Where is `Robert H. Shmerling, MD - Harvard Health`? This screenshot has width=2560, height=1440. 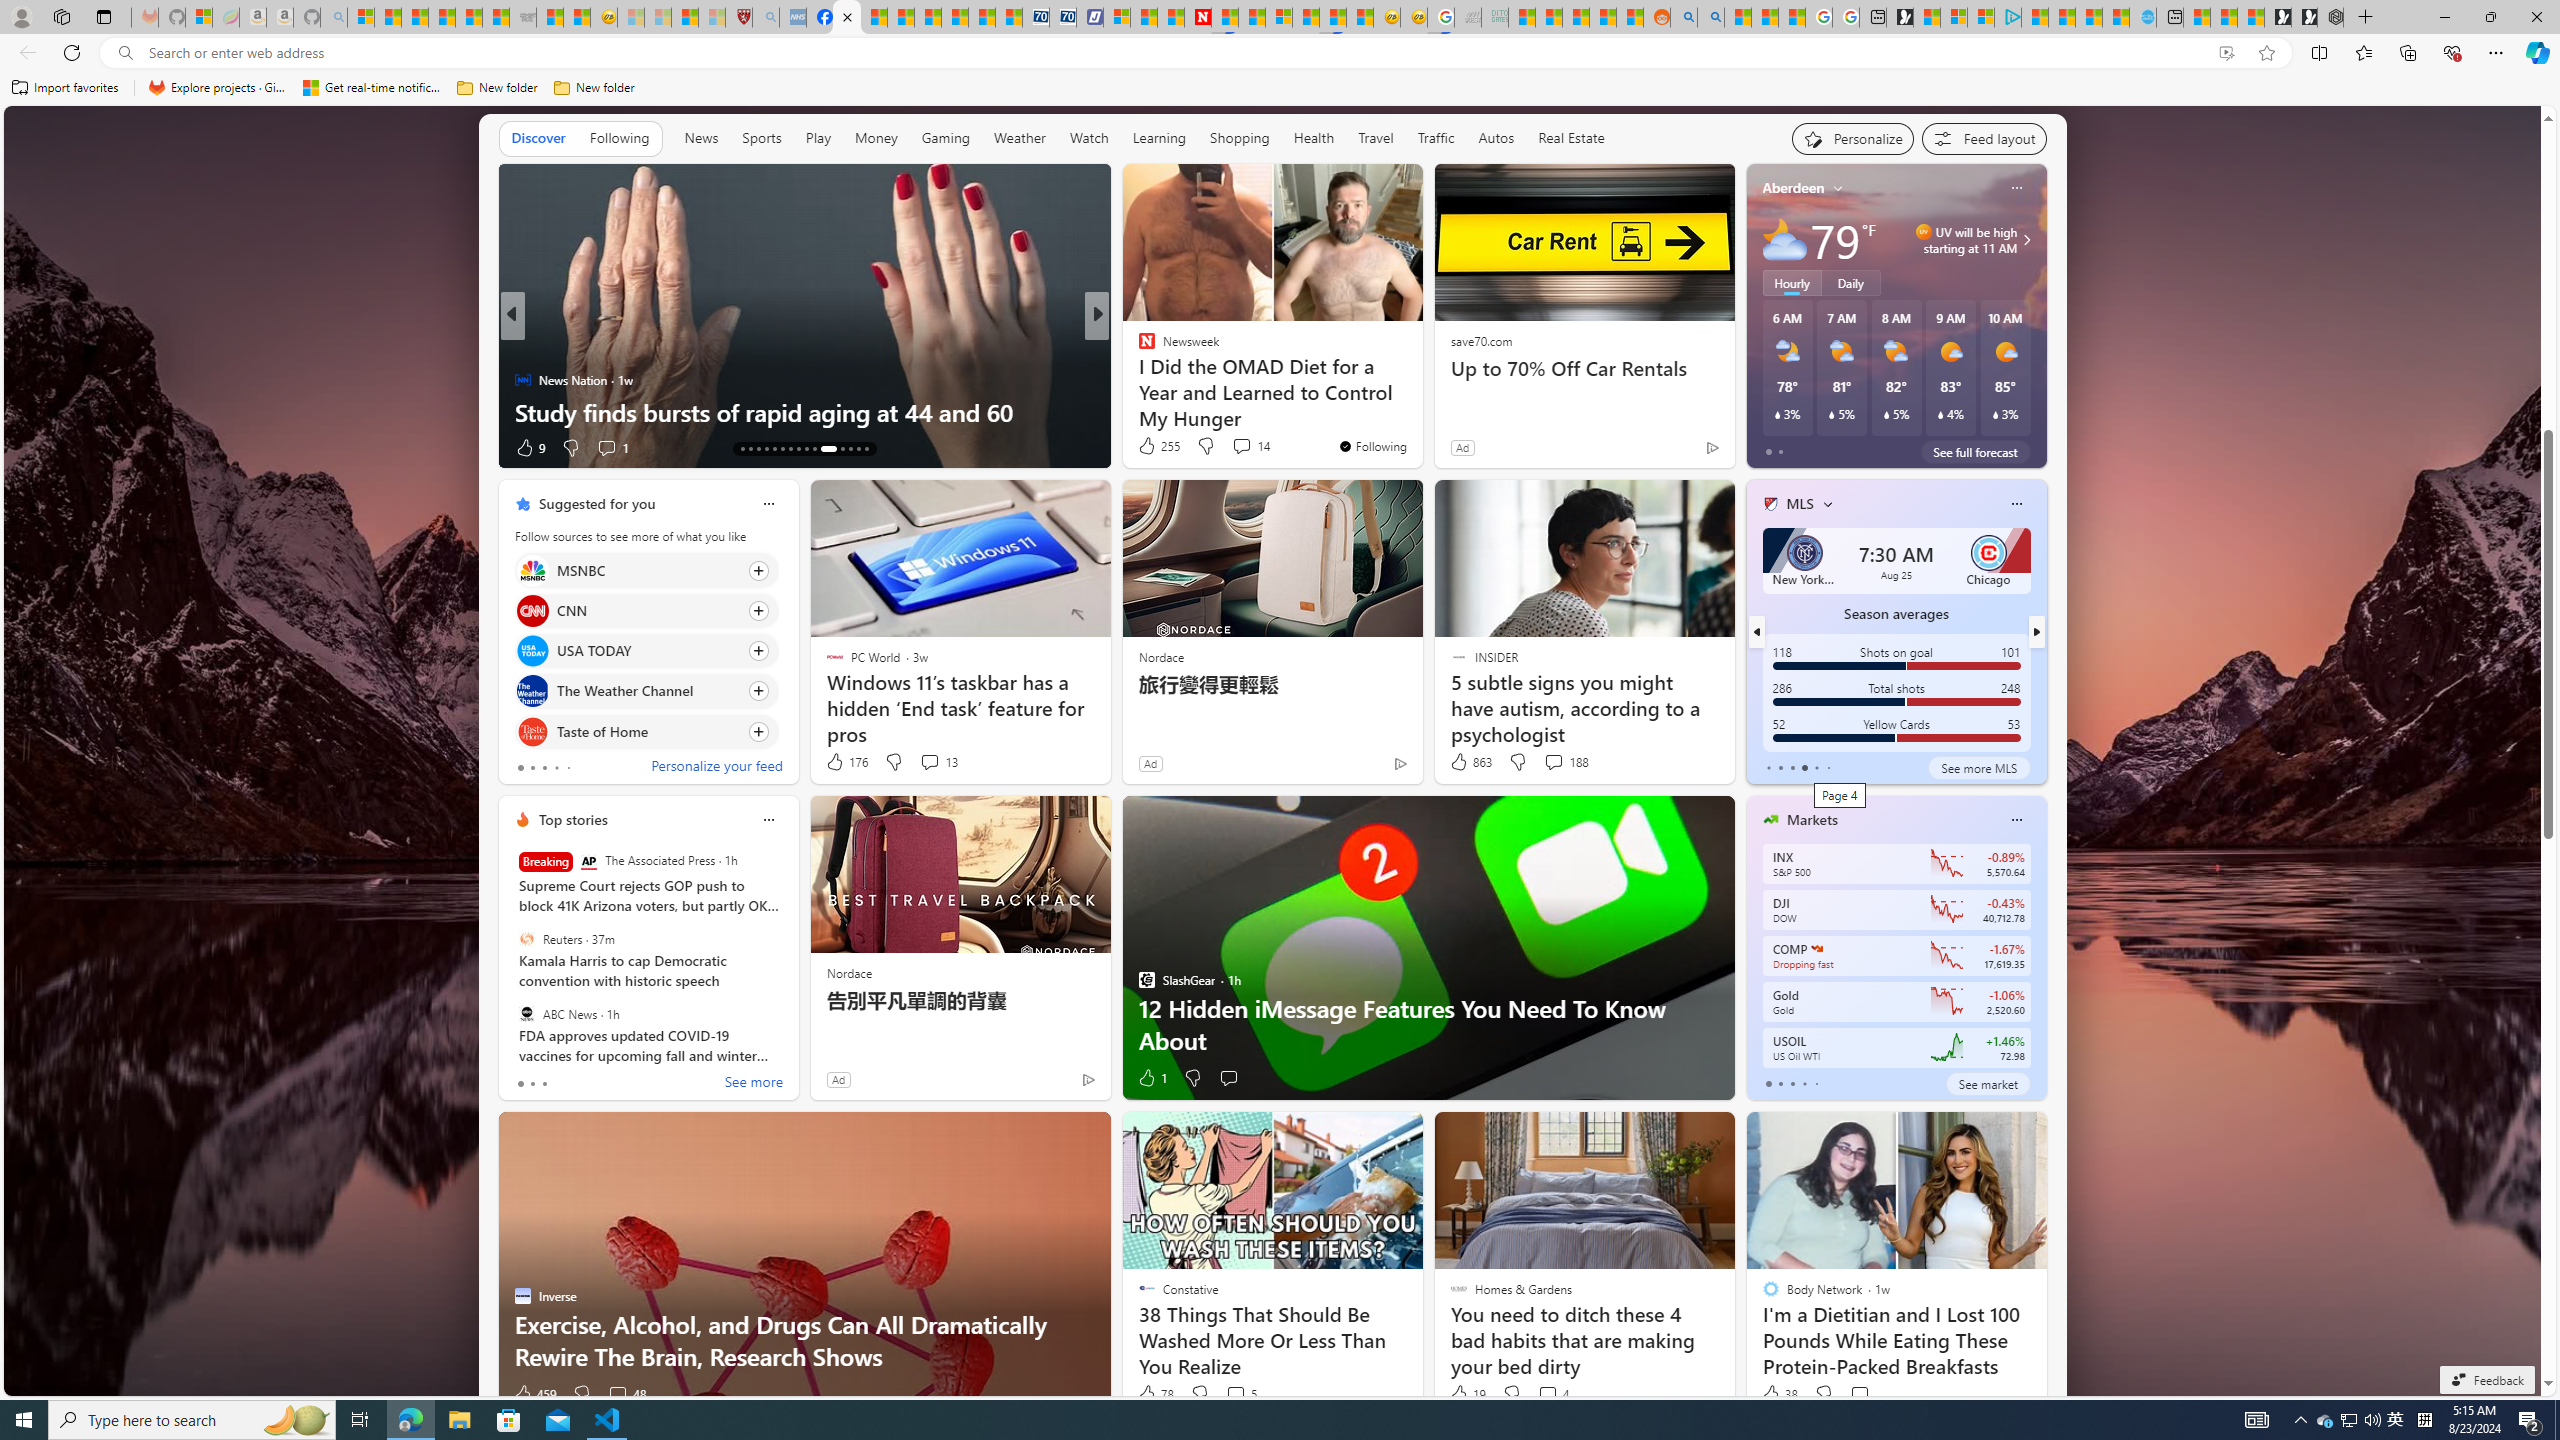
Robert H. Shmerling, MD - Harvard Health is located at coordinates (738, 17).